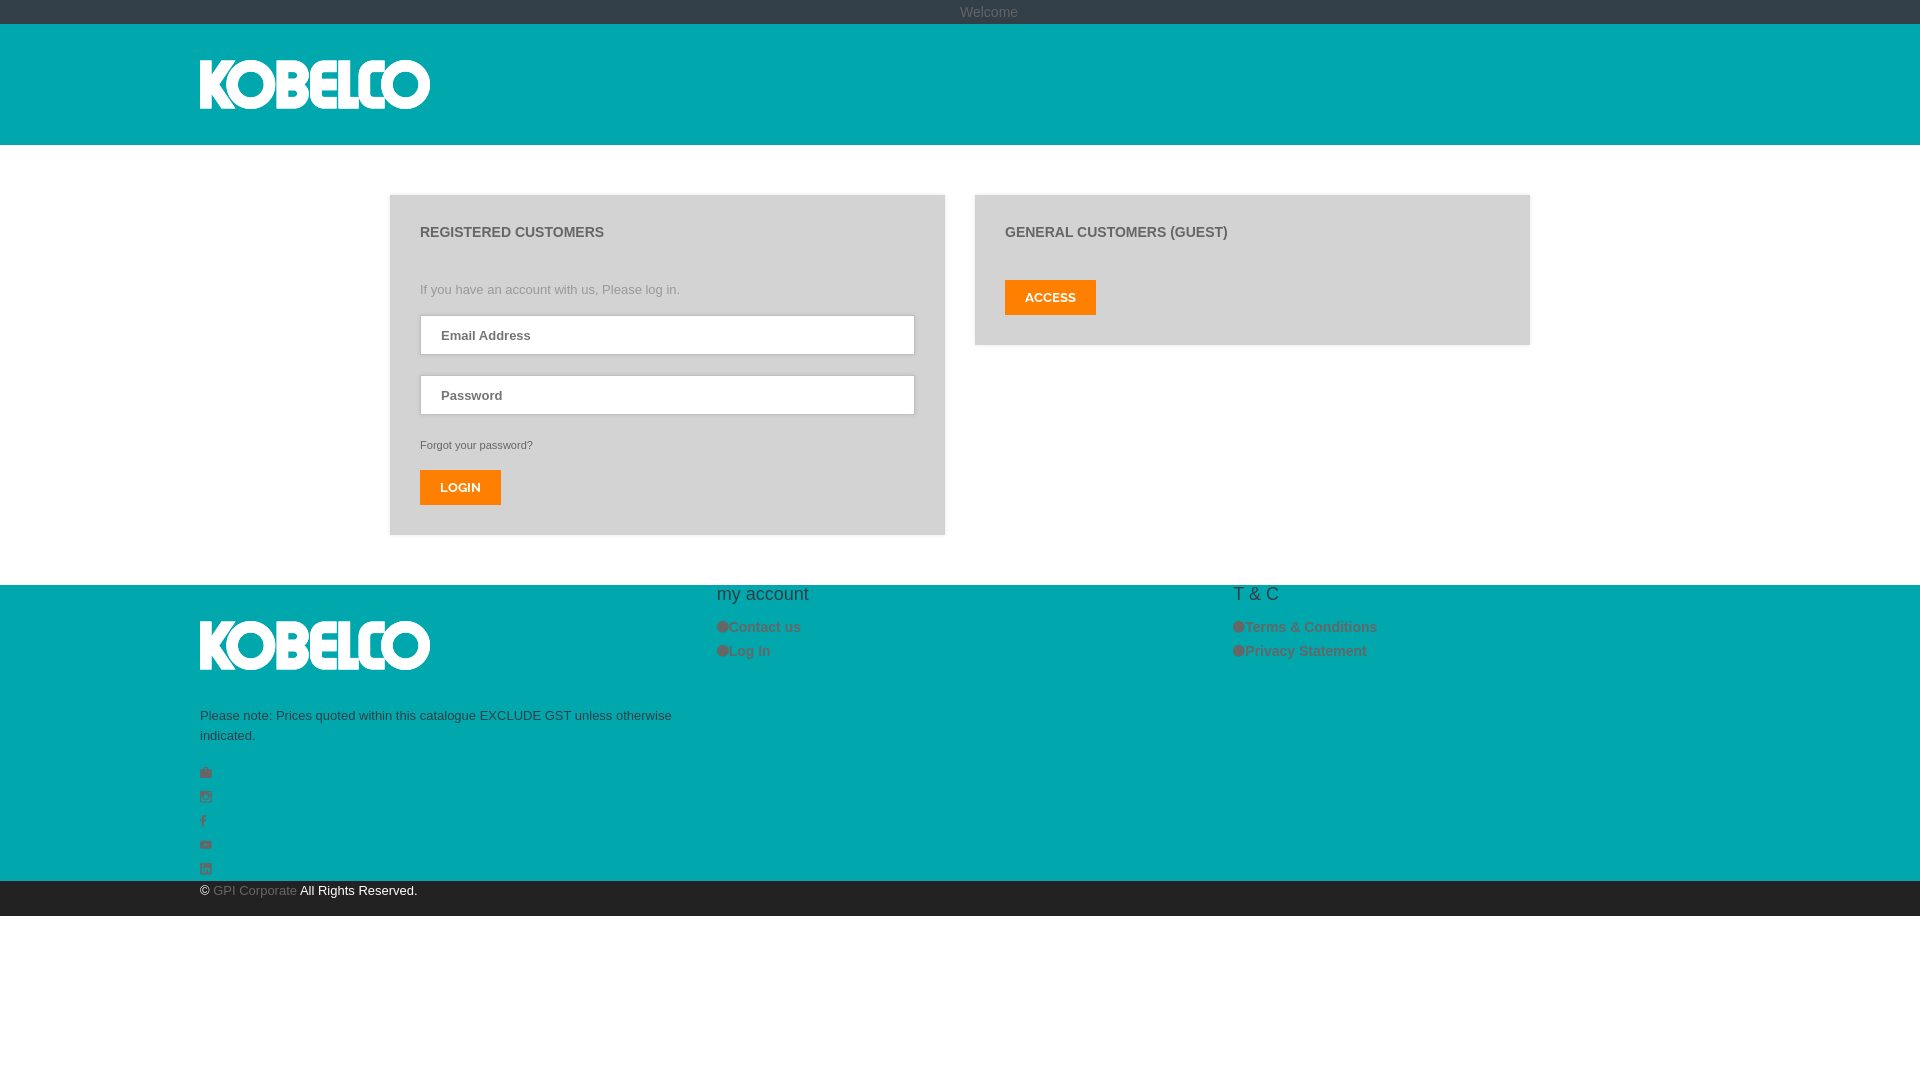  I want to click on Web site, so click(206, 773).